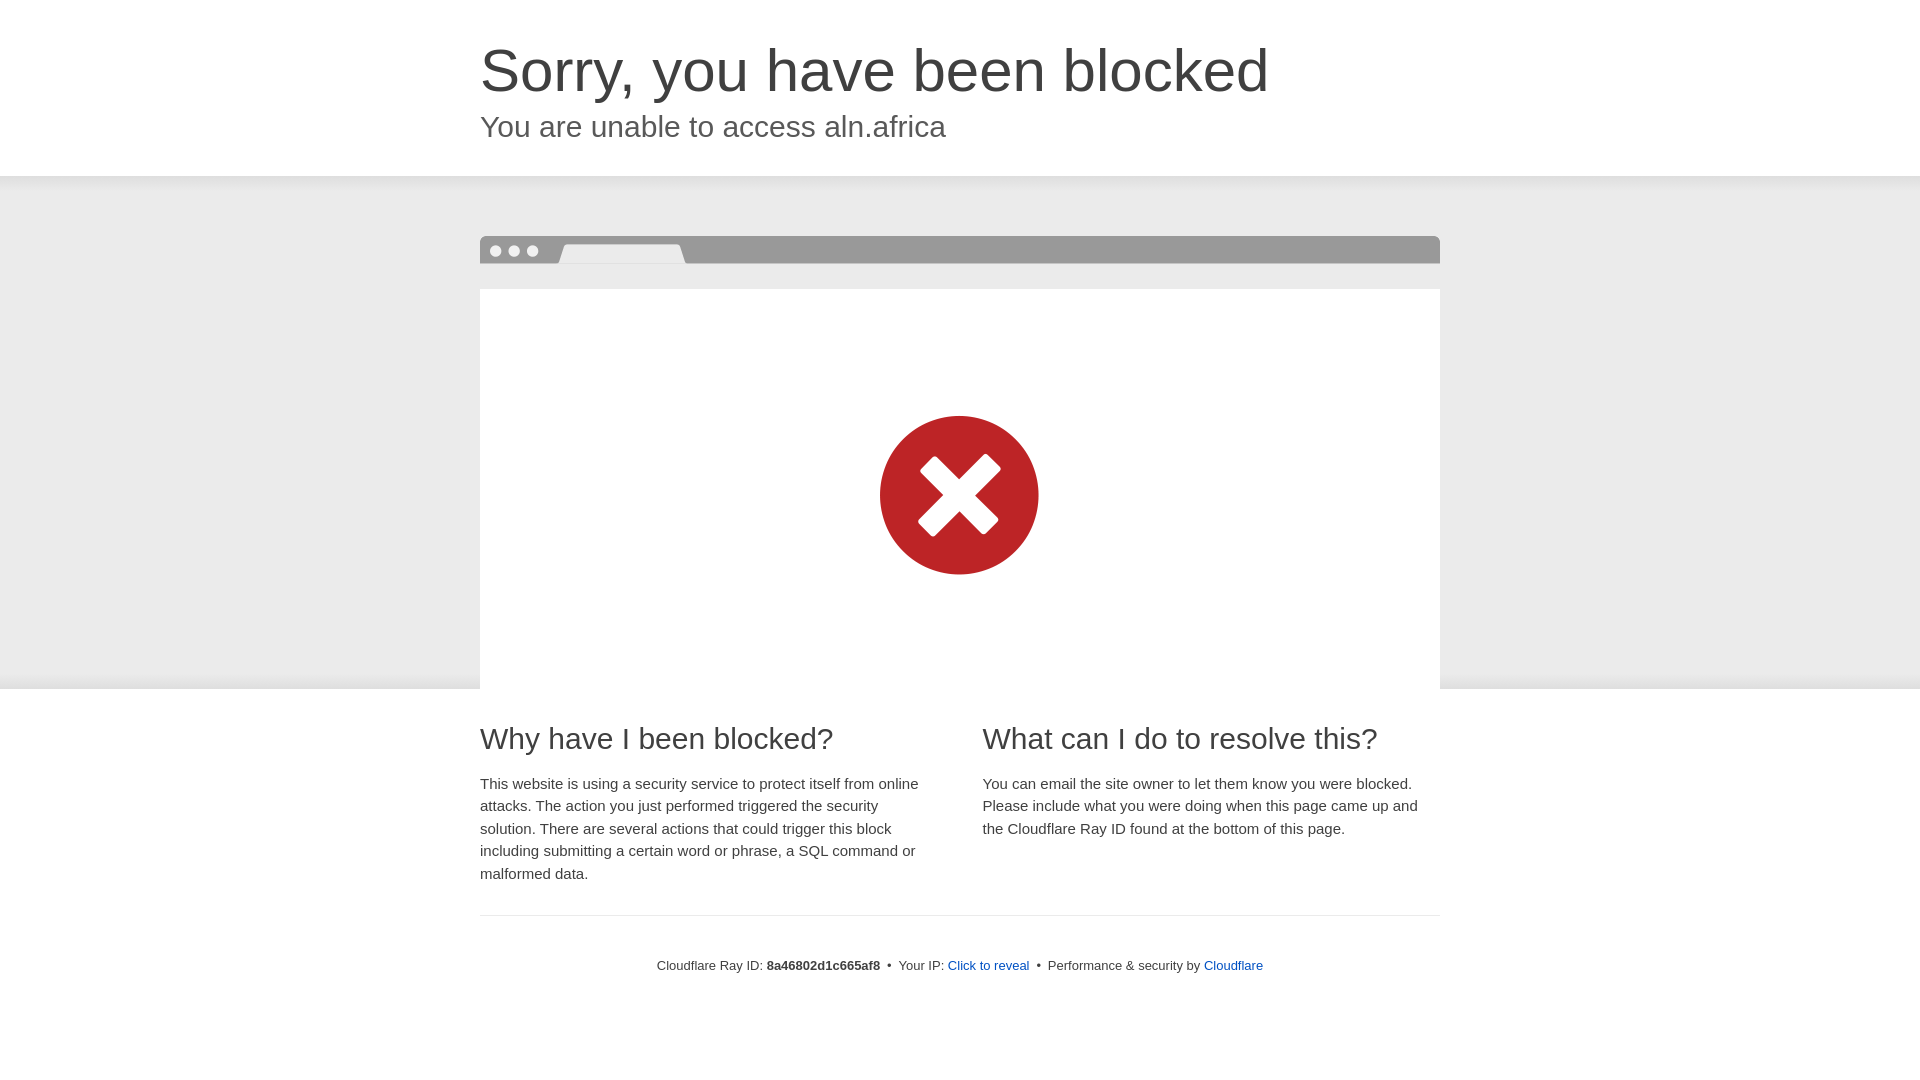 The height and width of the screenshot is (1080, 1920). Describe the element at coordinates (988, 966) in the screenshot. I see `Click to reveal` at that location.